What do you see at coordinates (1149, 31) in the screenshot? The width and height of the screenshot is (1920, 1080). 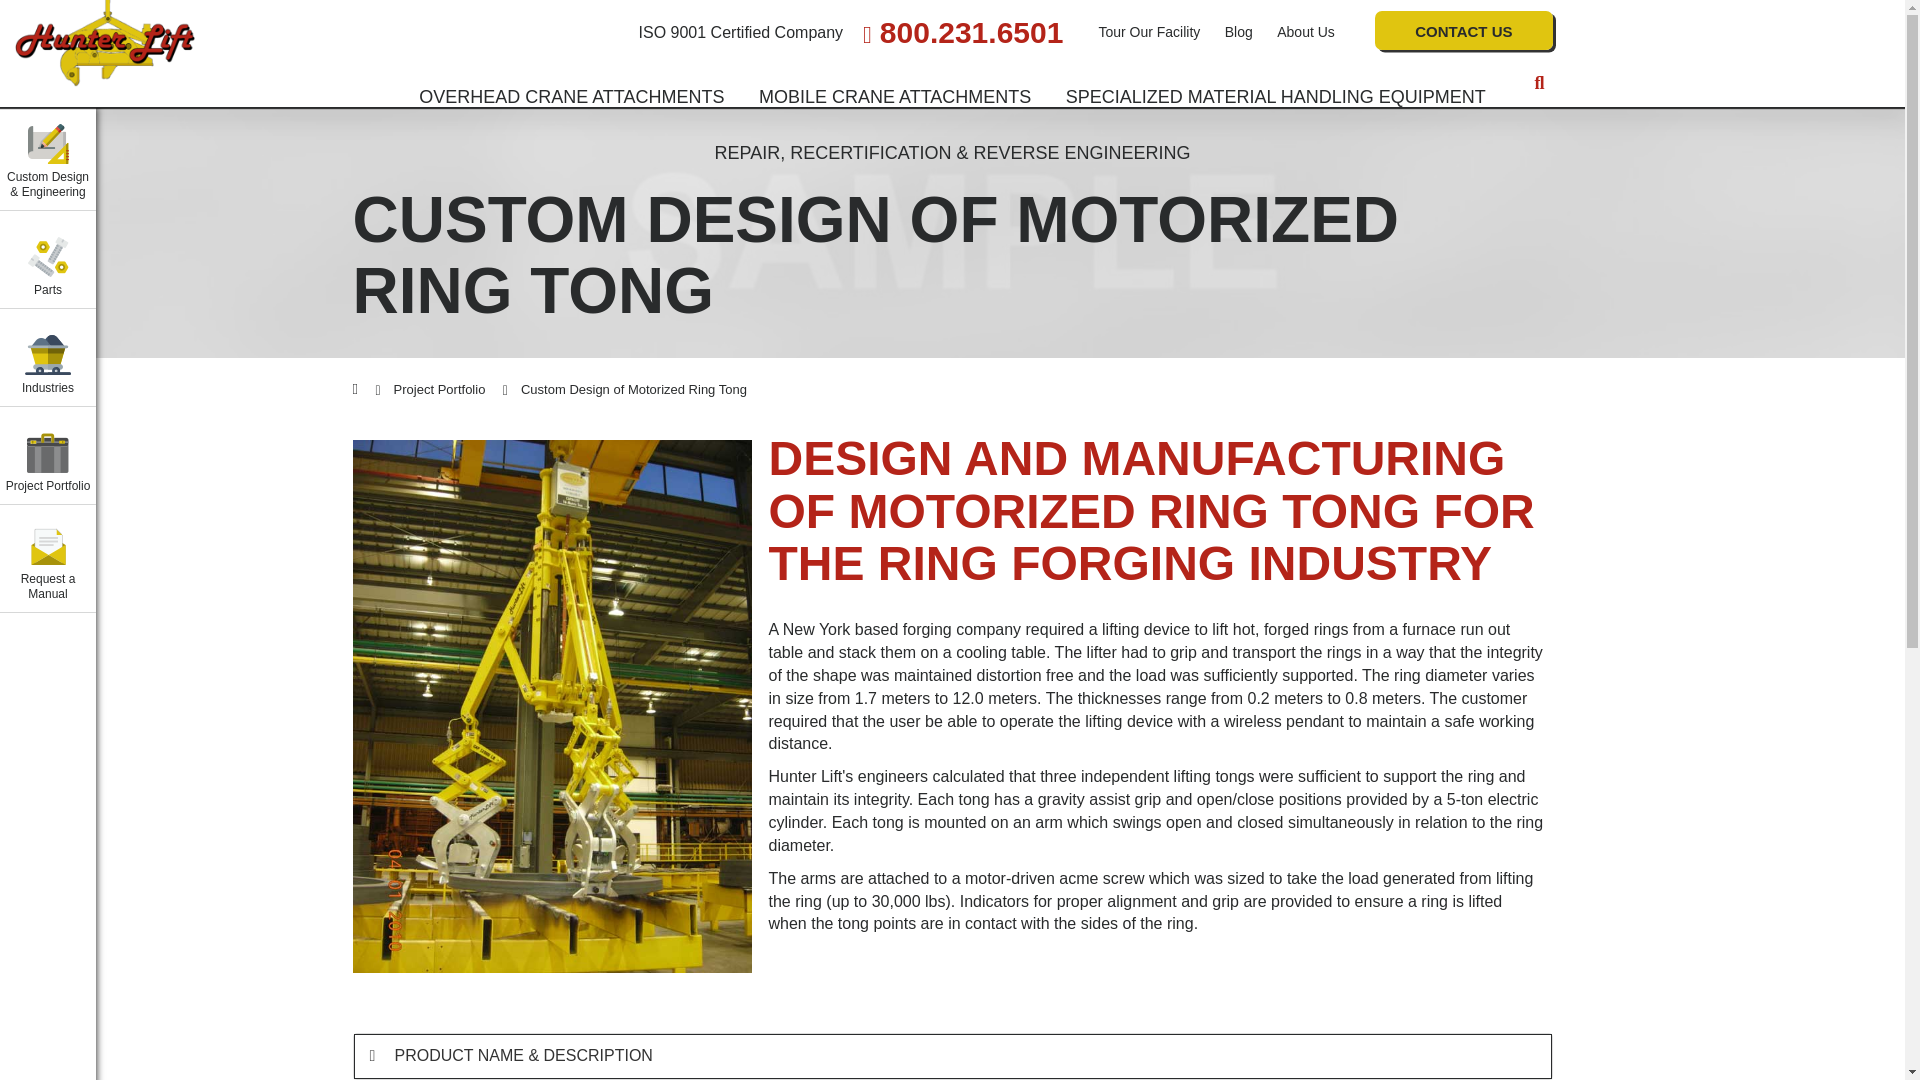 I see `Tour Our Facility` at bounding box center [1149, 31].